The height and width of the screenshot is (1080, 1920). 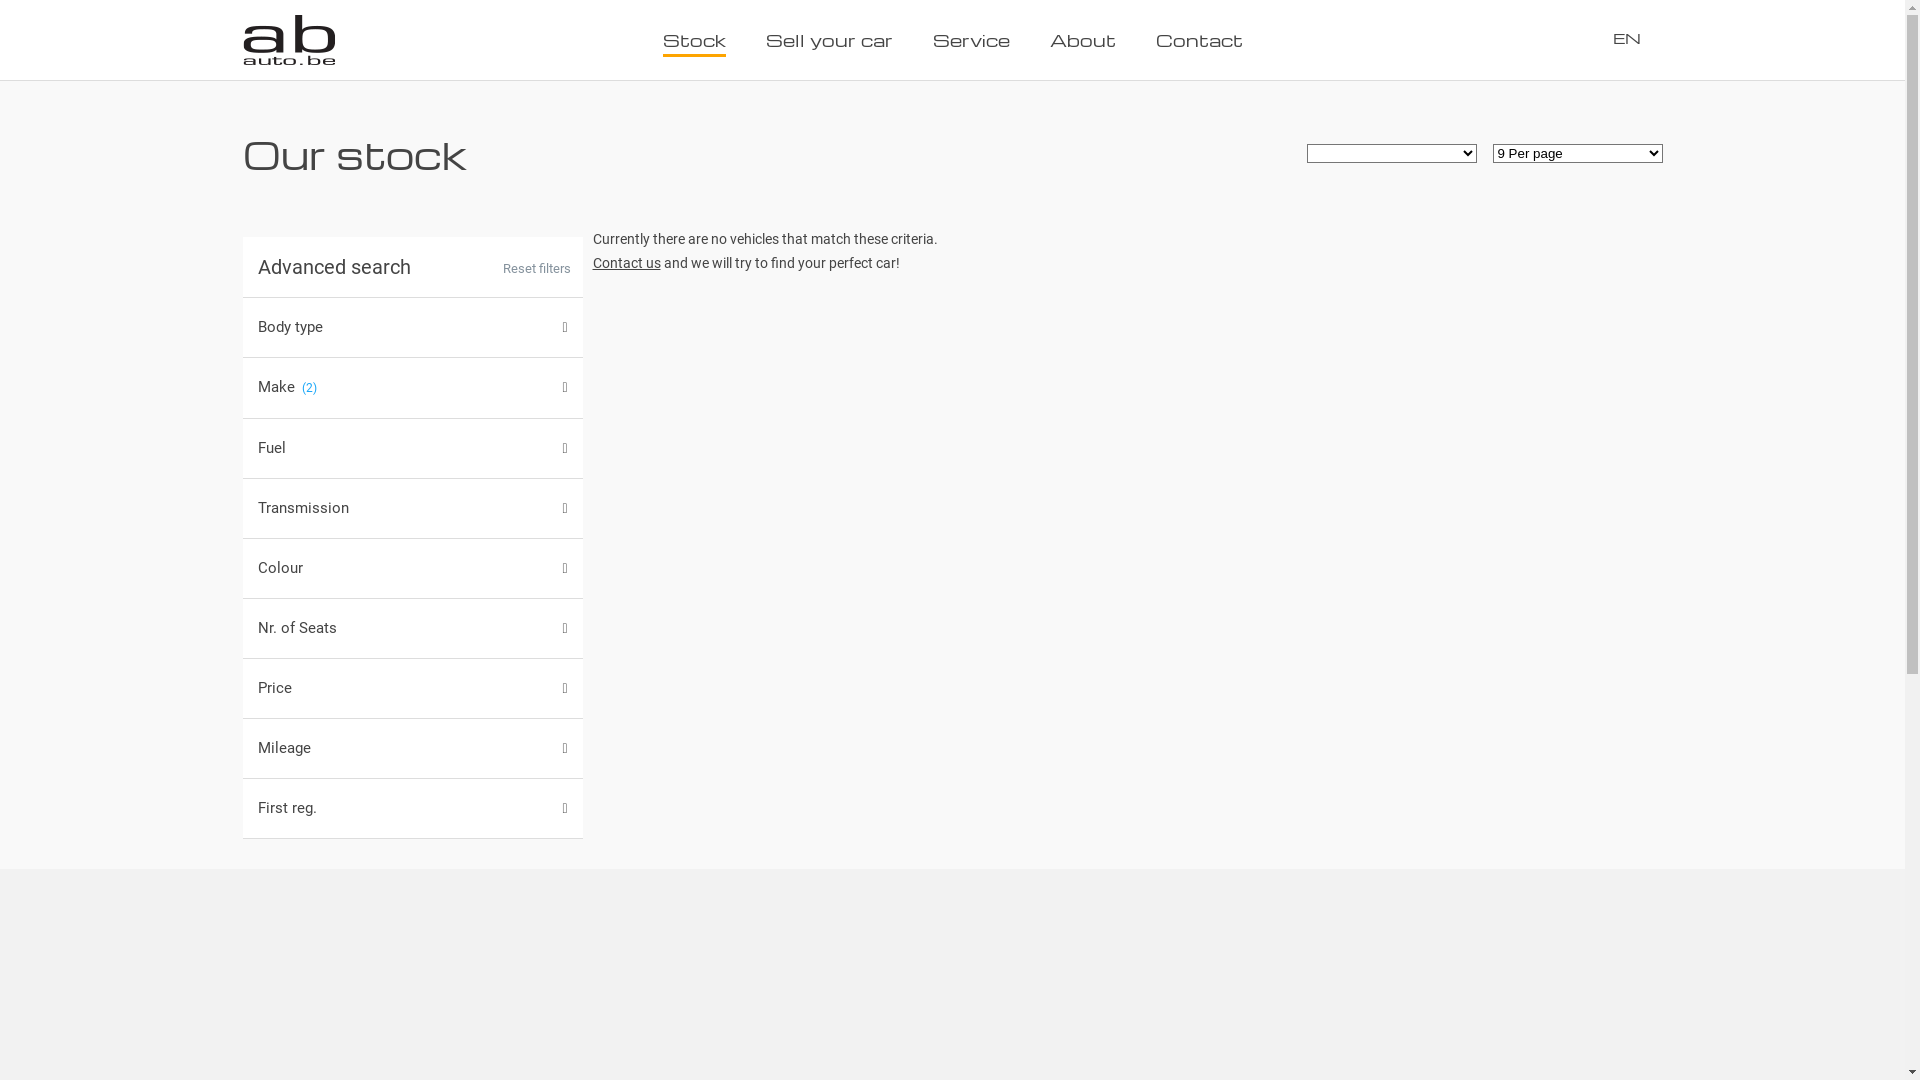 What do you see at coordinates (412, 568) in the screenshot?
I see `Colour` at bounding box center [412, 568].